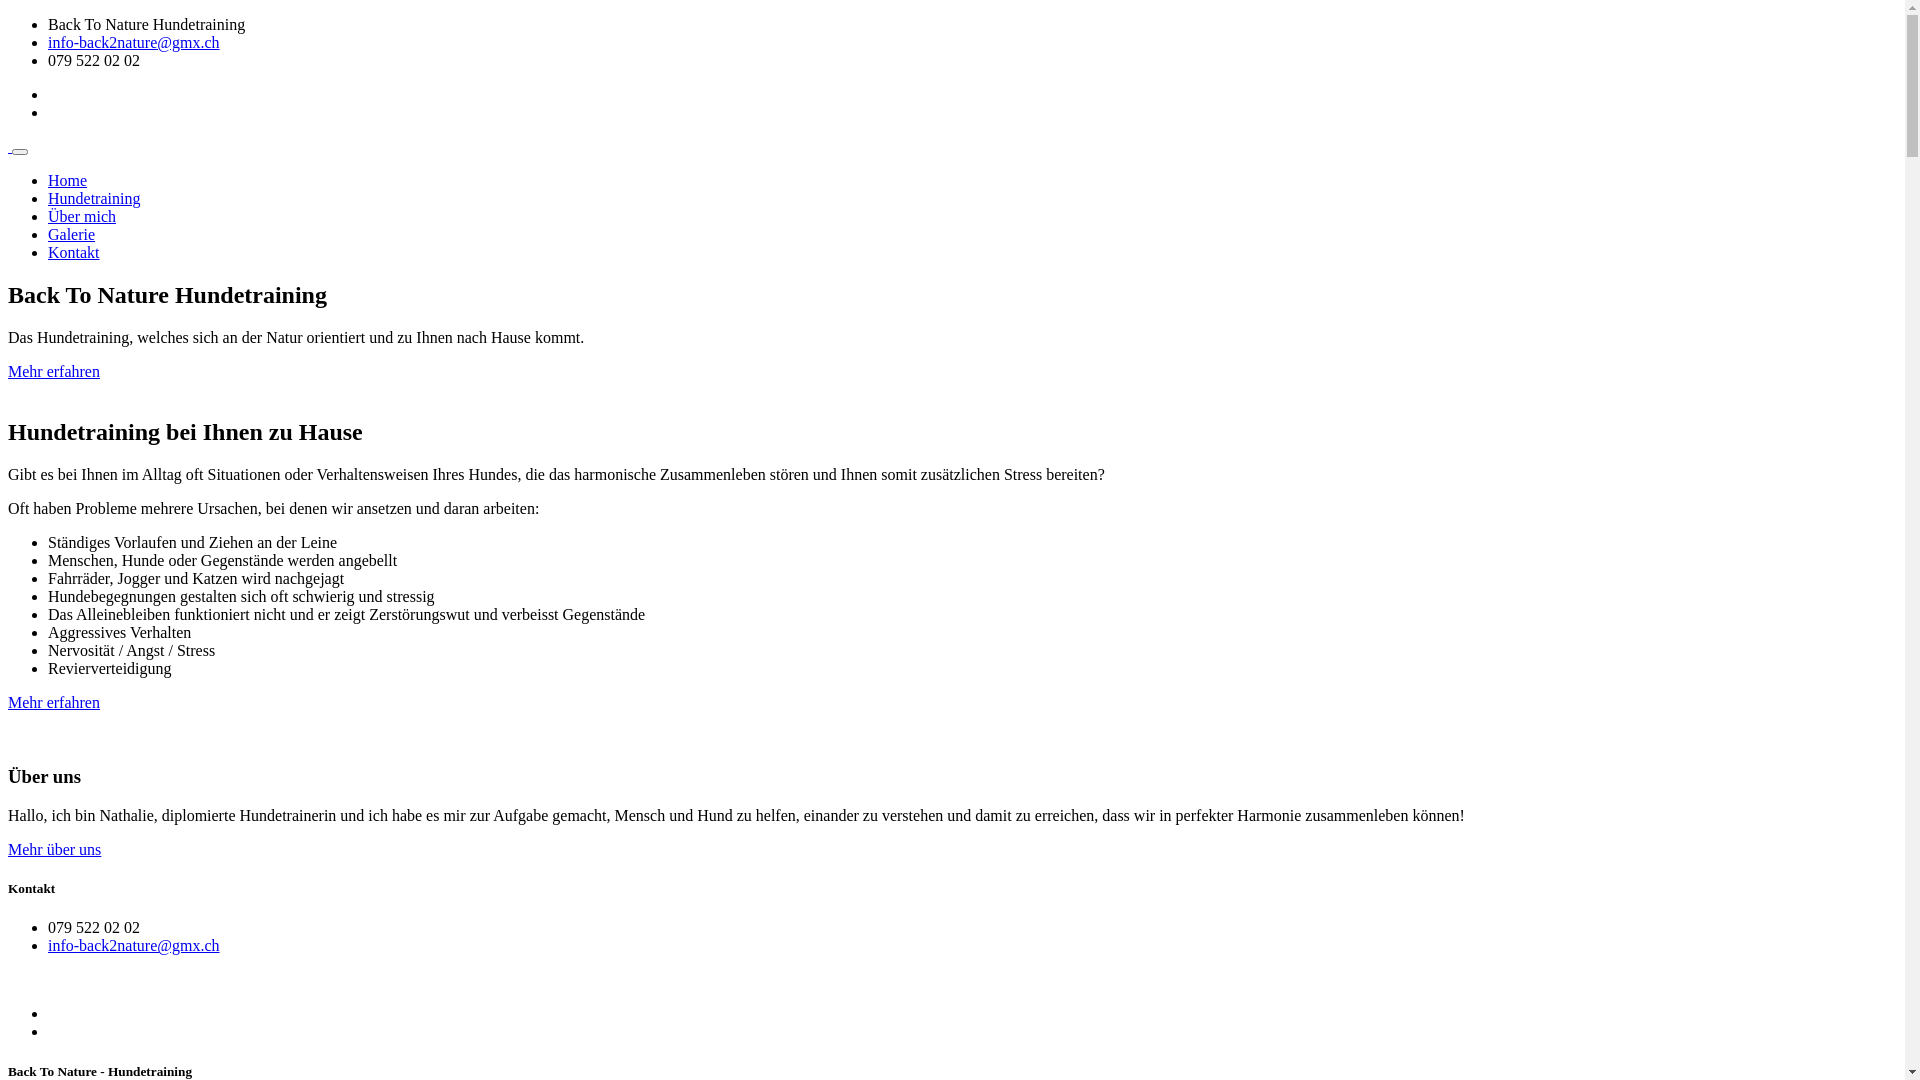 This screenshot has width=1920, height=1080. What do you see at coordinates (74, 252) in the screenshot?
I see `Kontakt` at bounding box center [74, 252].